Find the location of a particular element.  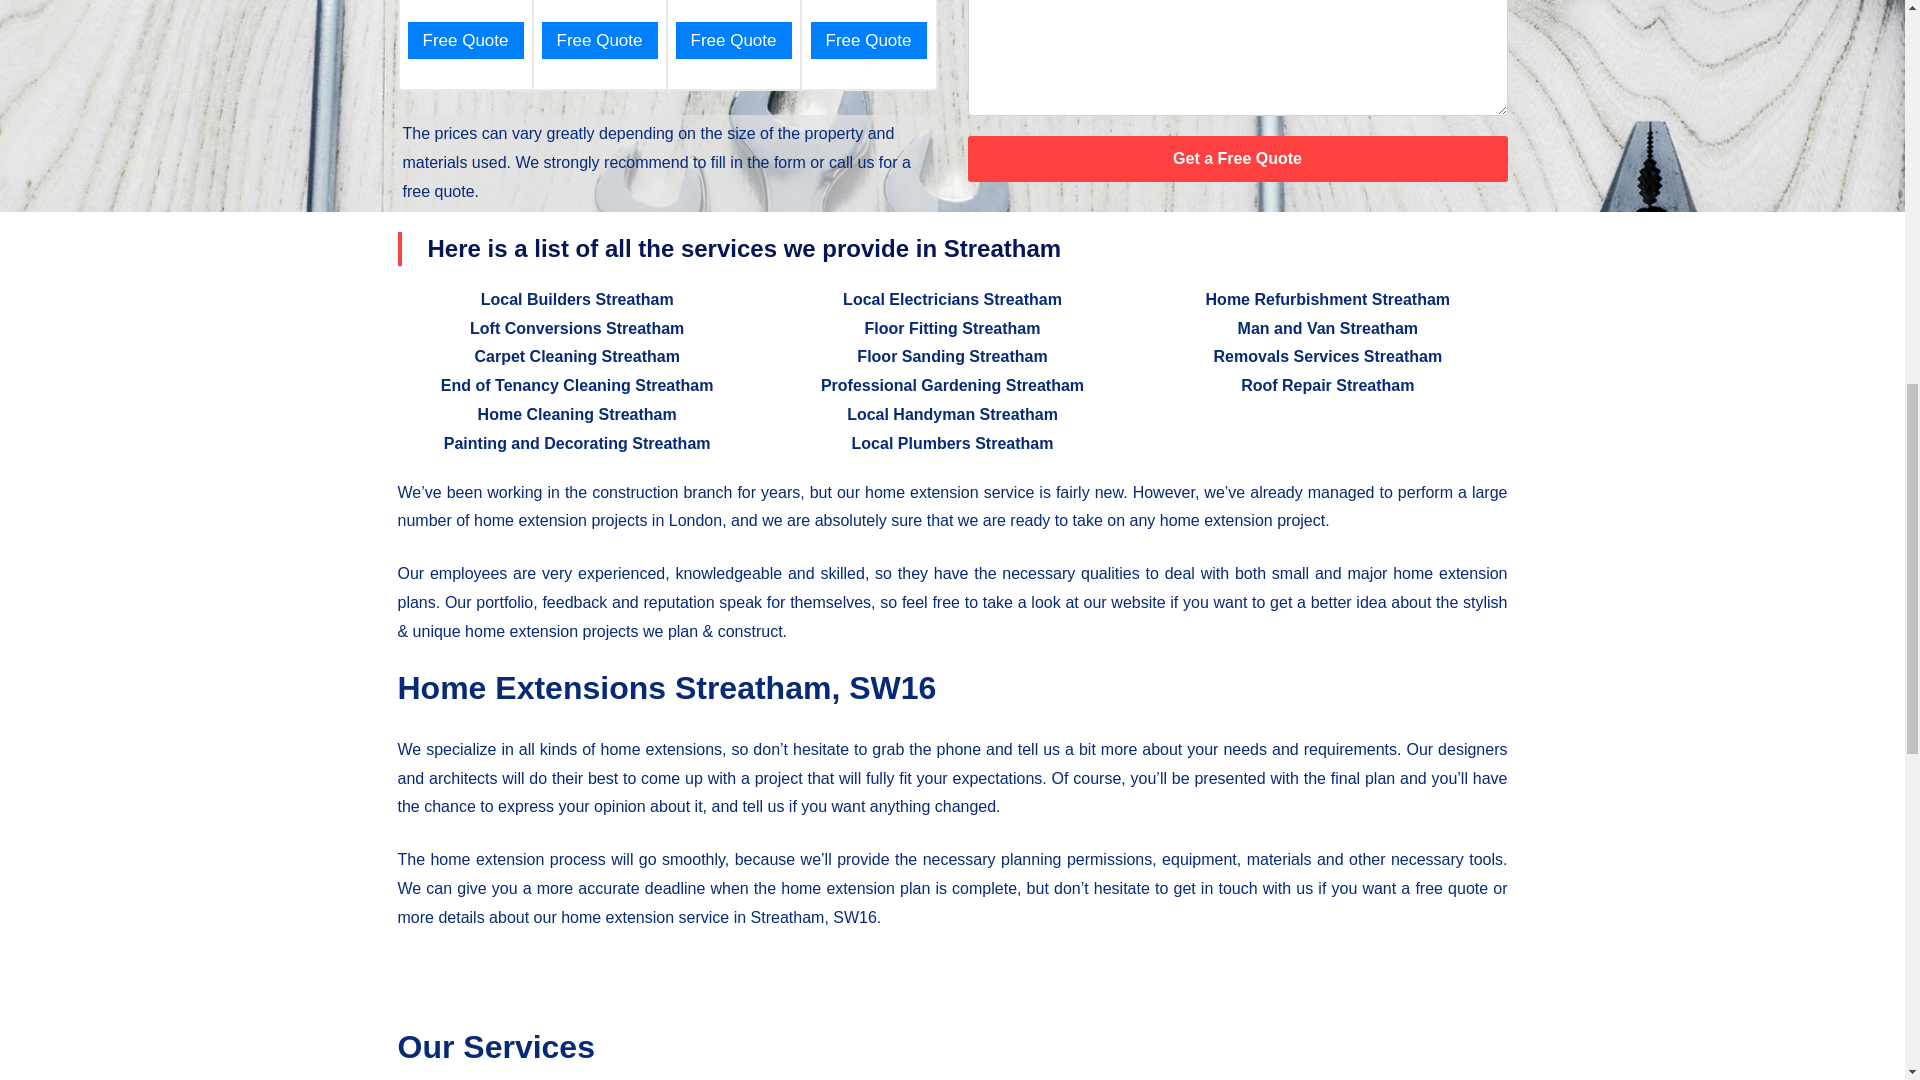

Free Quote is located at coordinates (466, 40).